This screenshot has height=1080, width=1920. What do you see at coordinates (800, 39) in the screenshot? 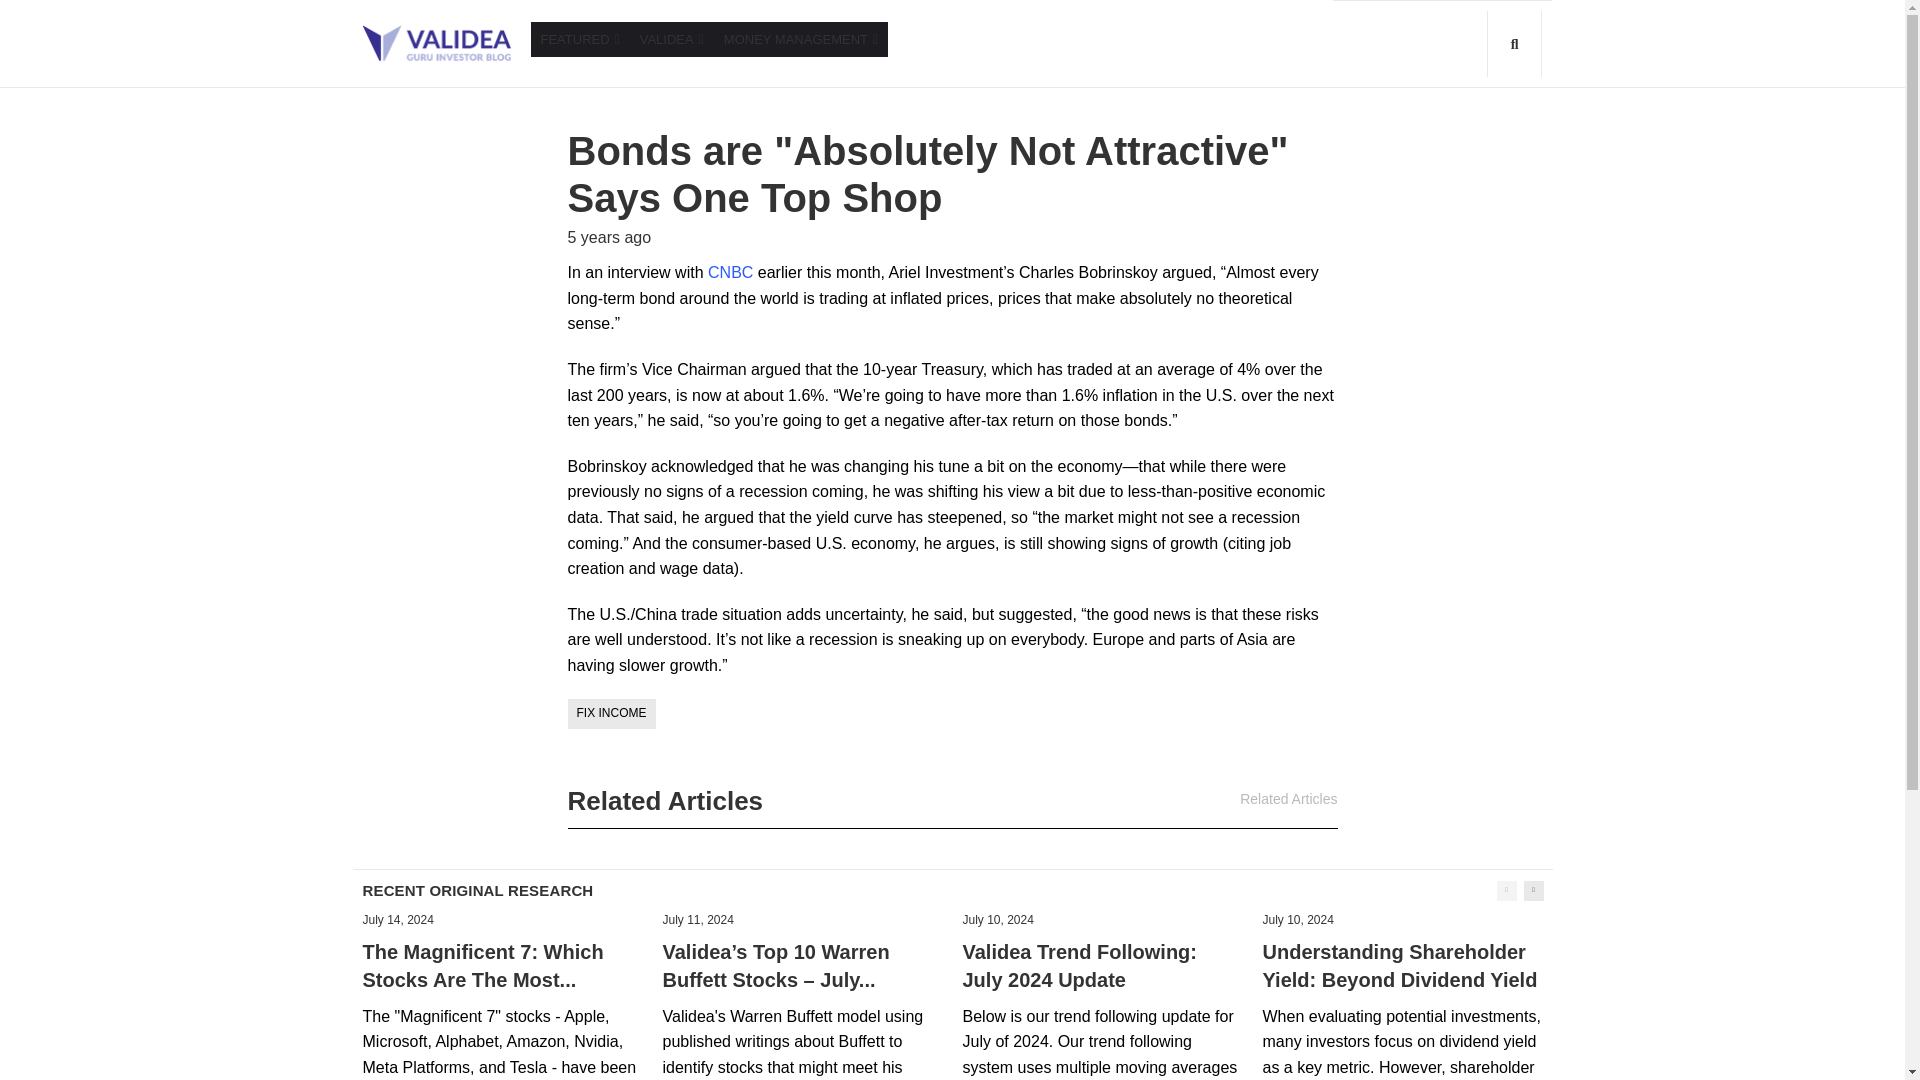
I see `MONEY MANAGEMENT` at bounding box center [800, 39].